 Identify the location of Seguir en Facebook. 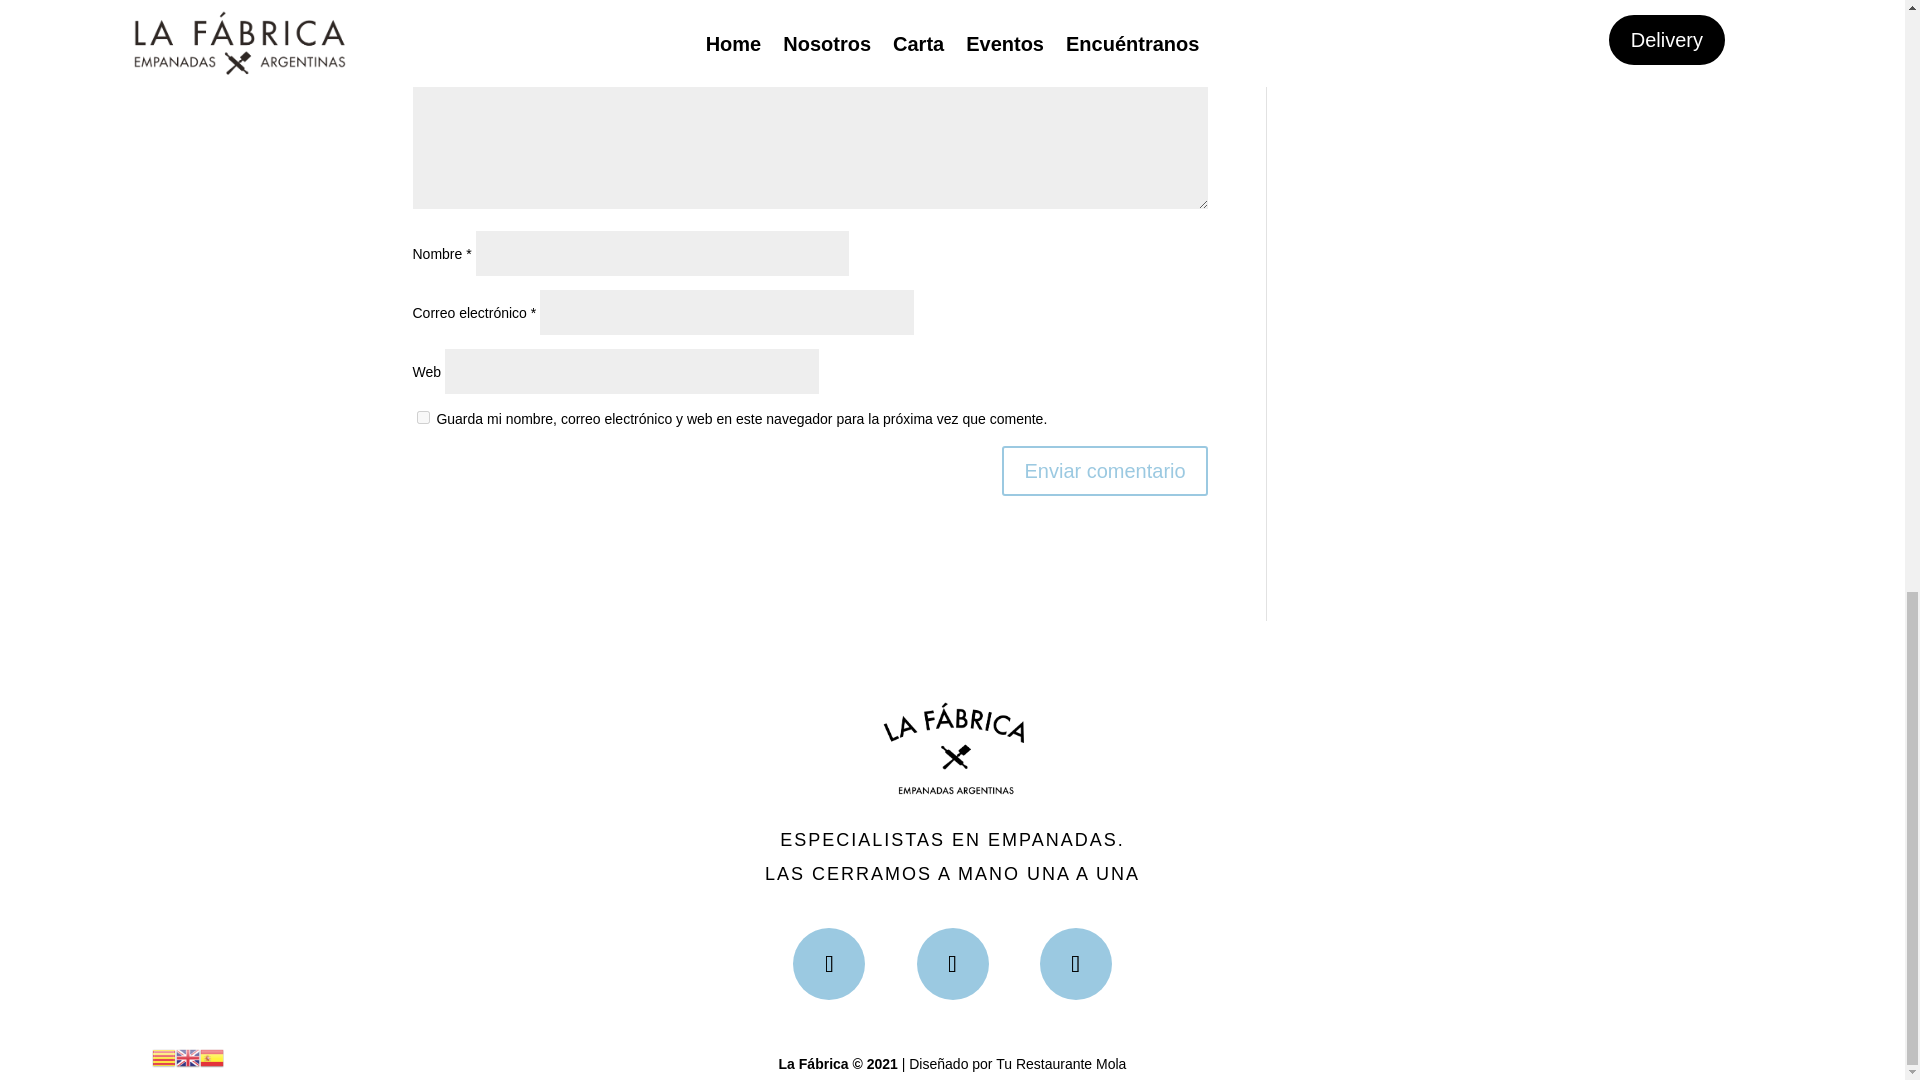
(828, 964).